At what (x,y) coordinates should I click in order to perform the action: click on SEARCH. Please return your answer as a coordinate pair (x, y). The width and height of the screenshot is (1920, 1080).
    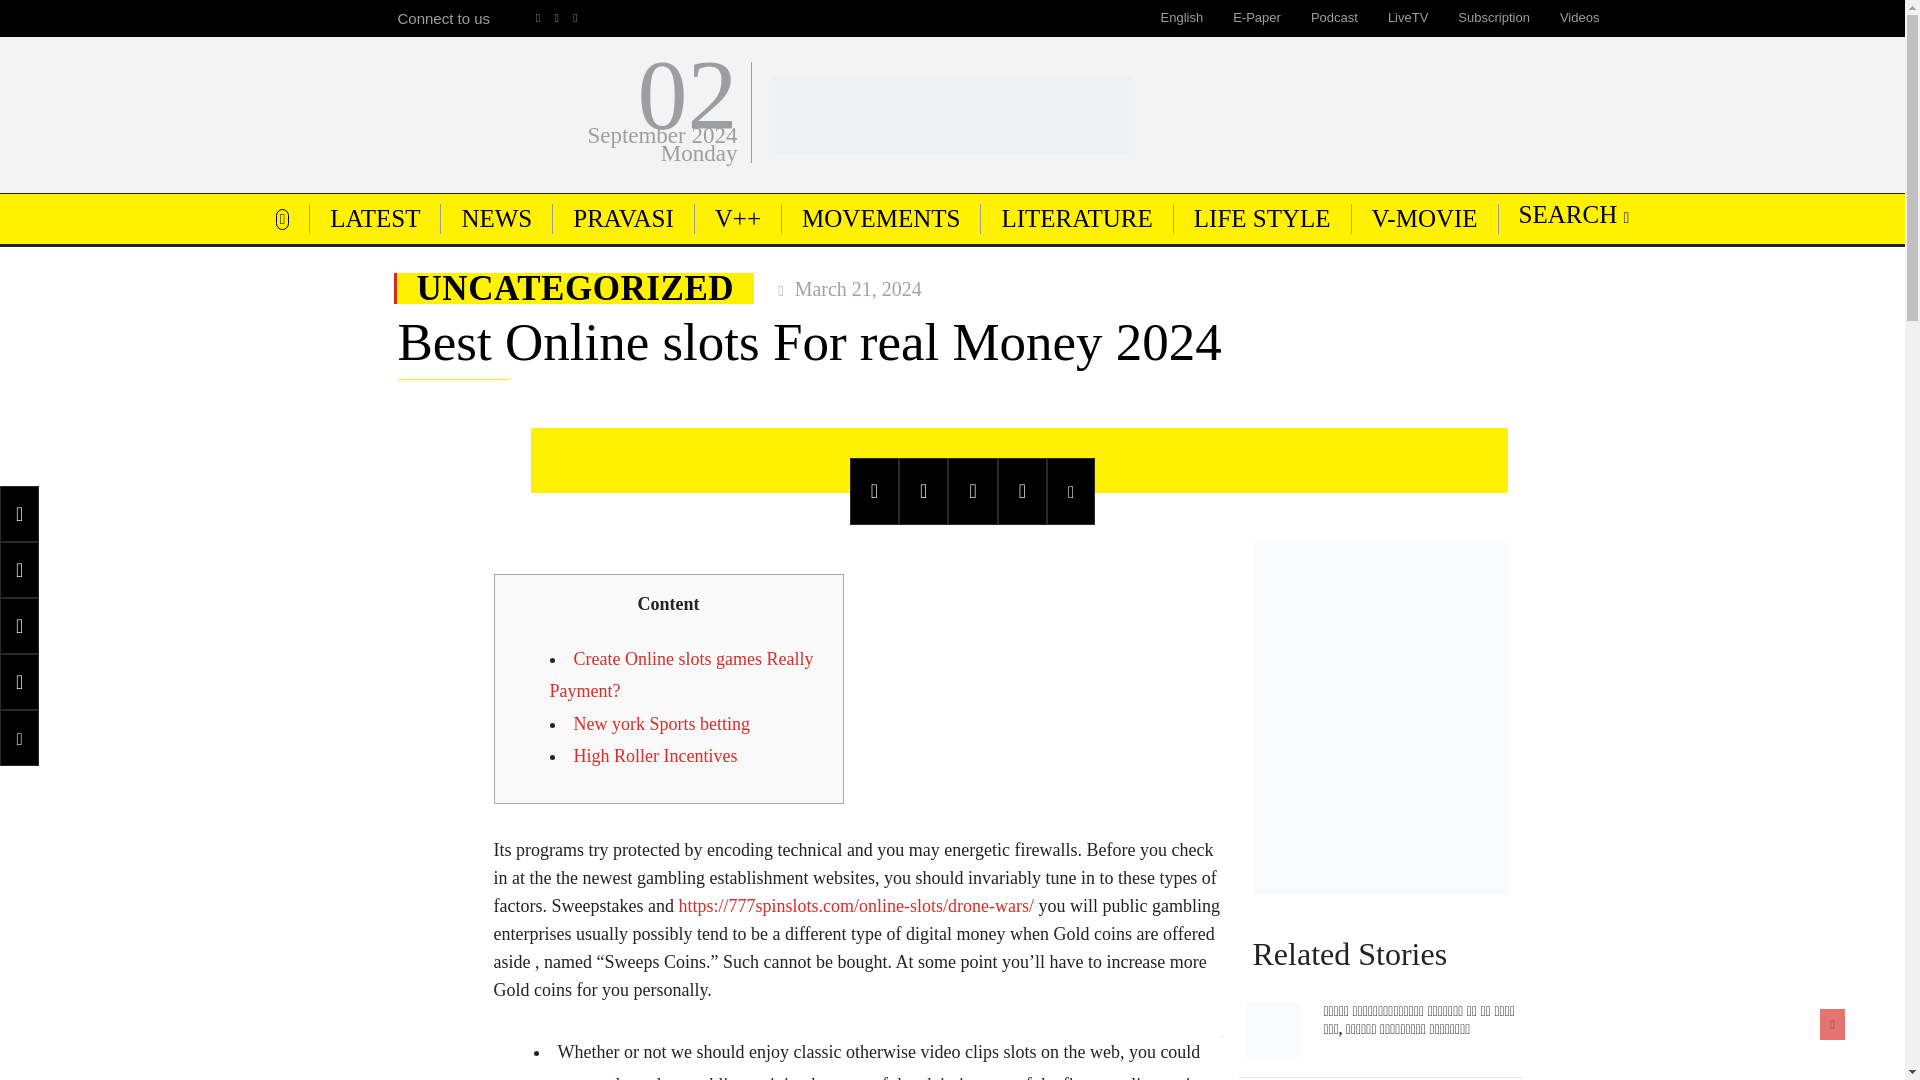
    Looking at the image, I should click on (1574, 214).